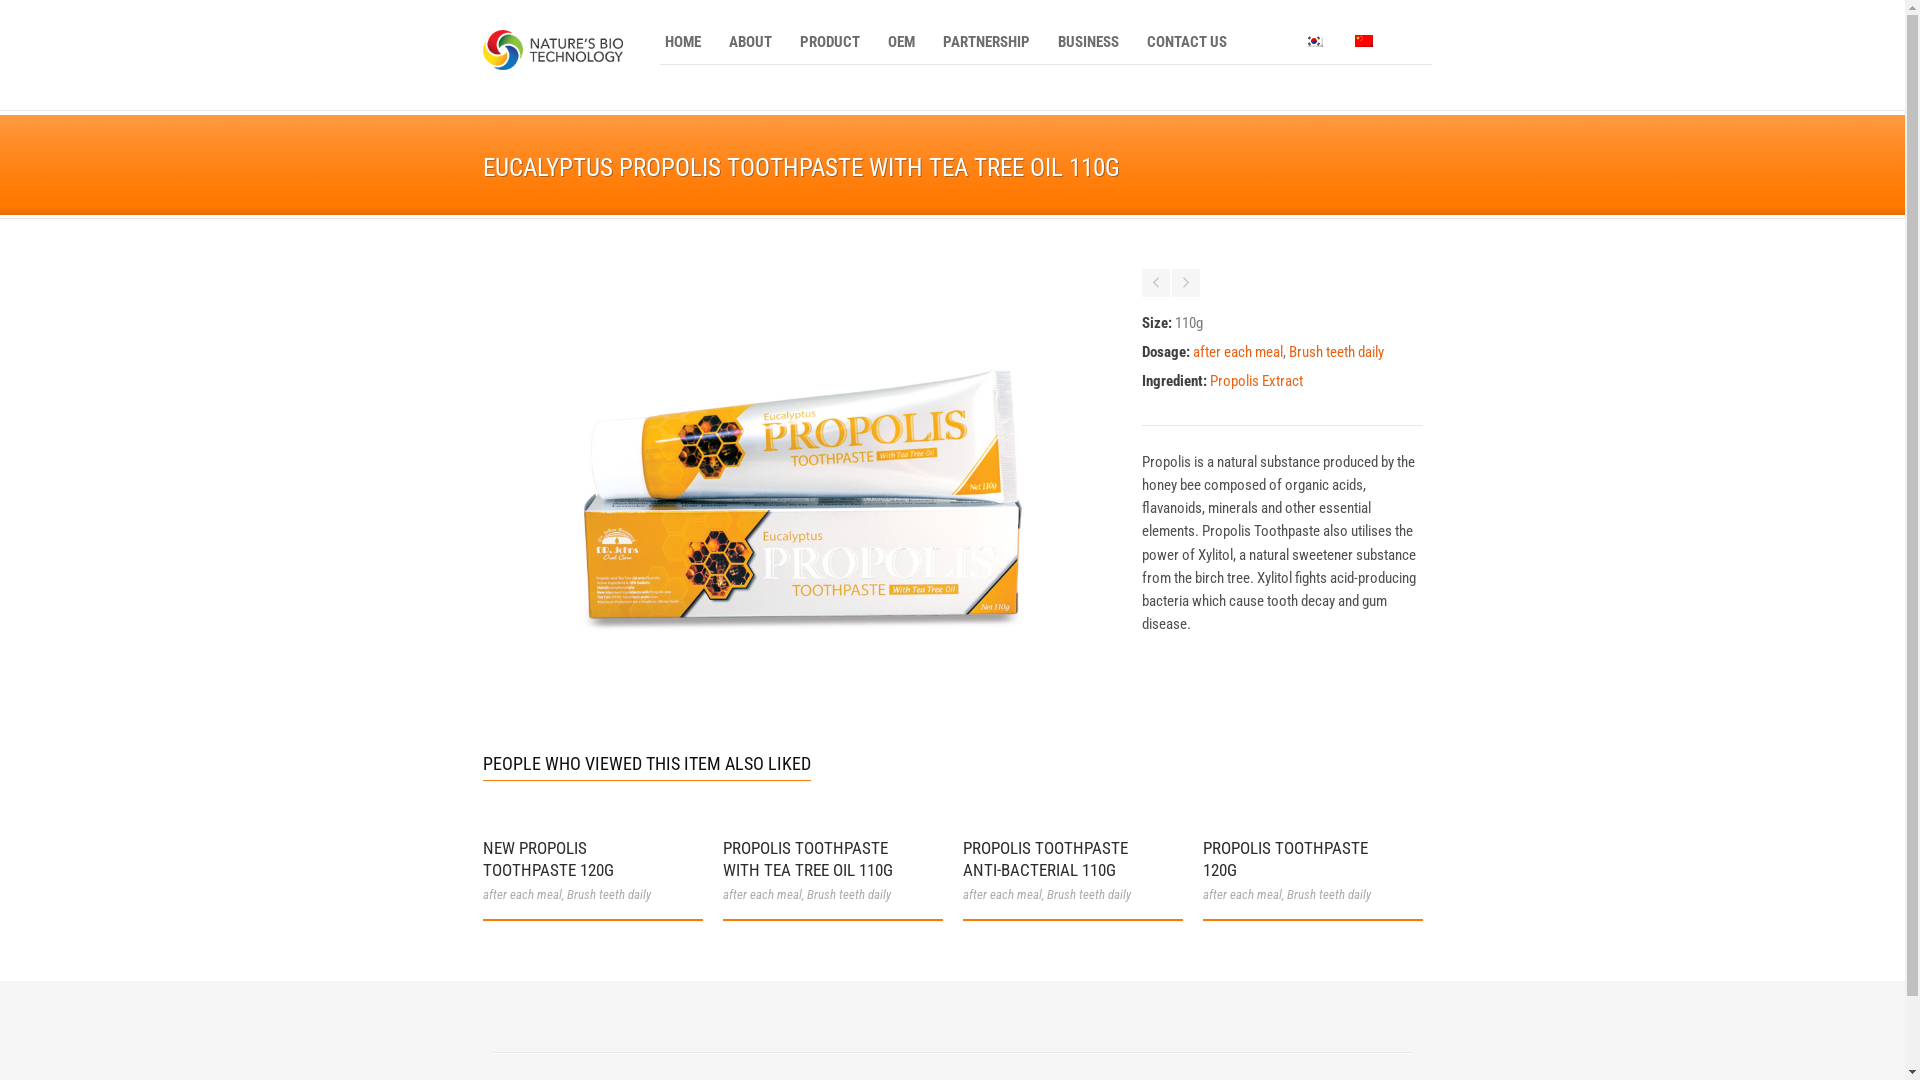 This screenshot has height=1080, width=1920. Describe the element at coordinates (986, 42) in the screenshot. I see `PARTNERSHIP` at that location.